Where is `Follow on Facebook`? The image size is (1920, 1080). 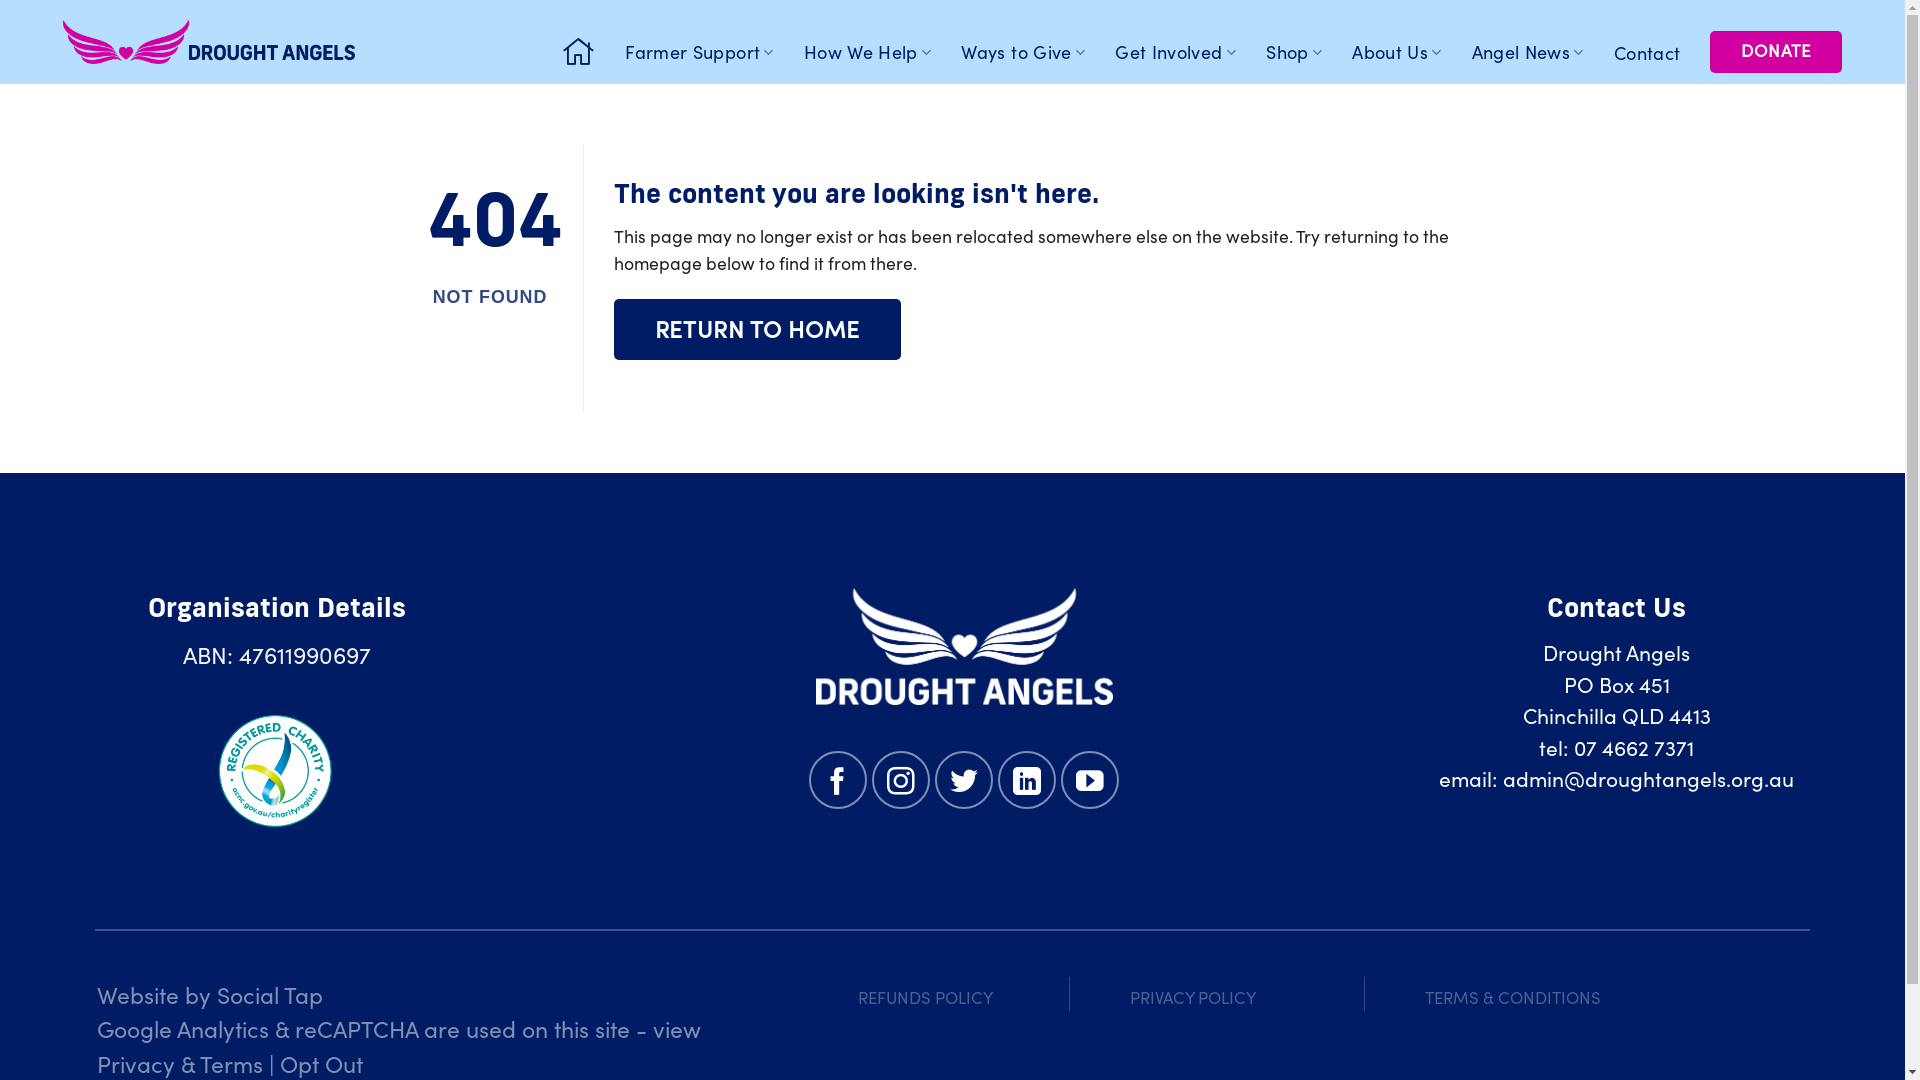 Follow on Facebook is located at coordinates (838, 780).